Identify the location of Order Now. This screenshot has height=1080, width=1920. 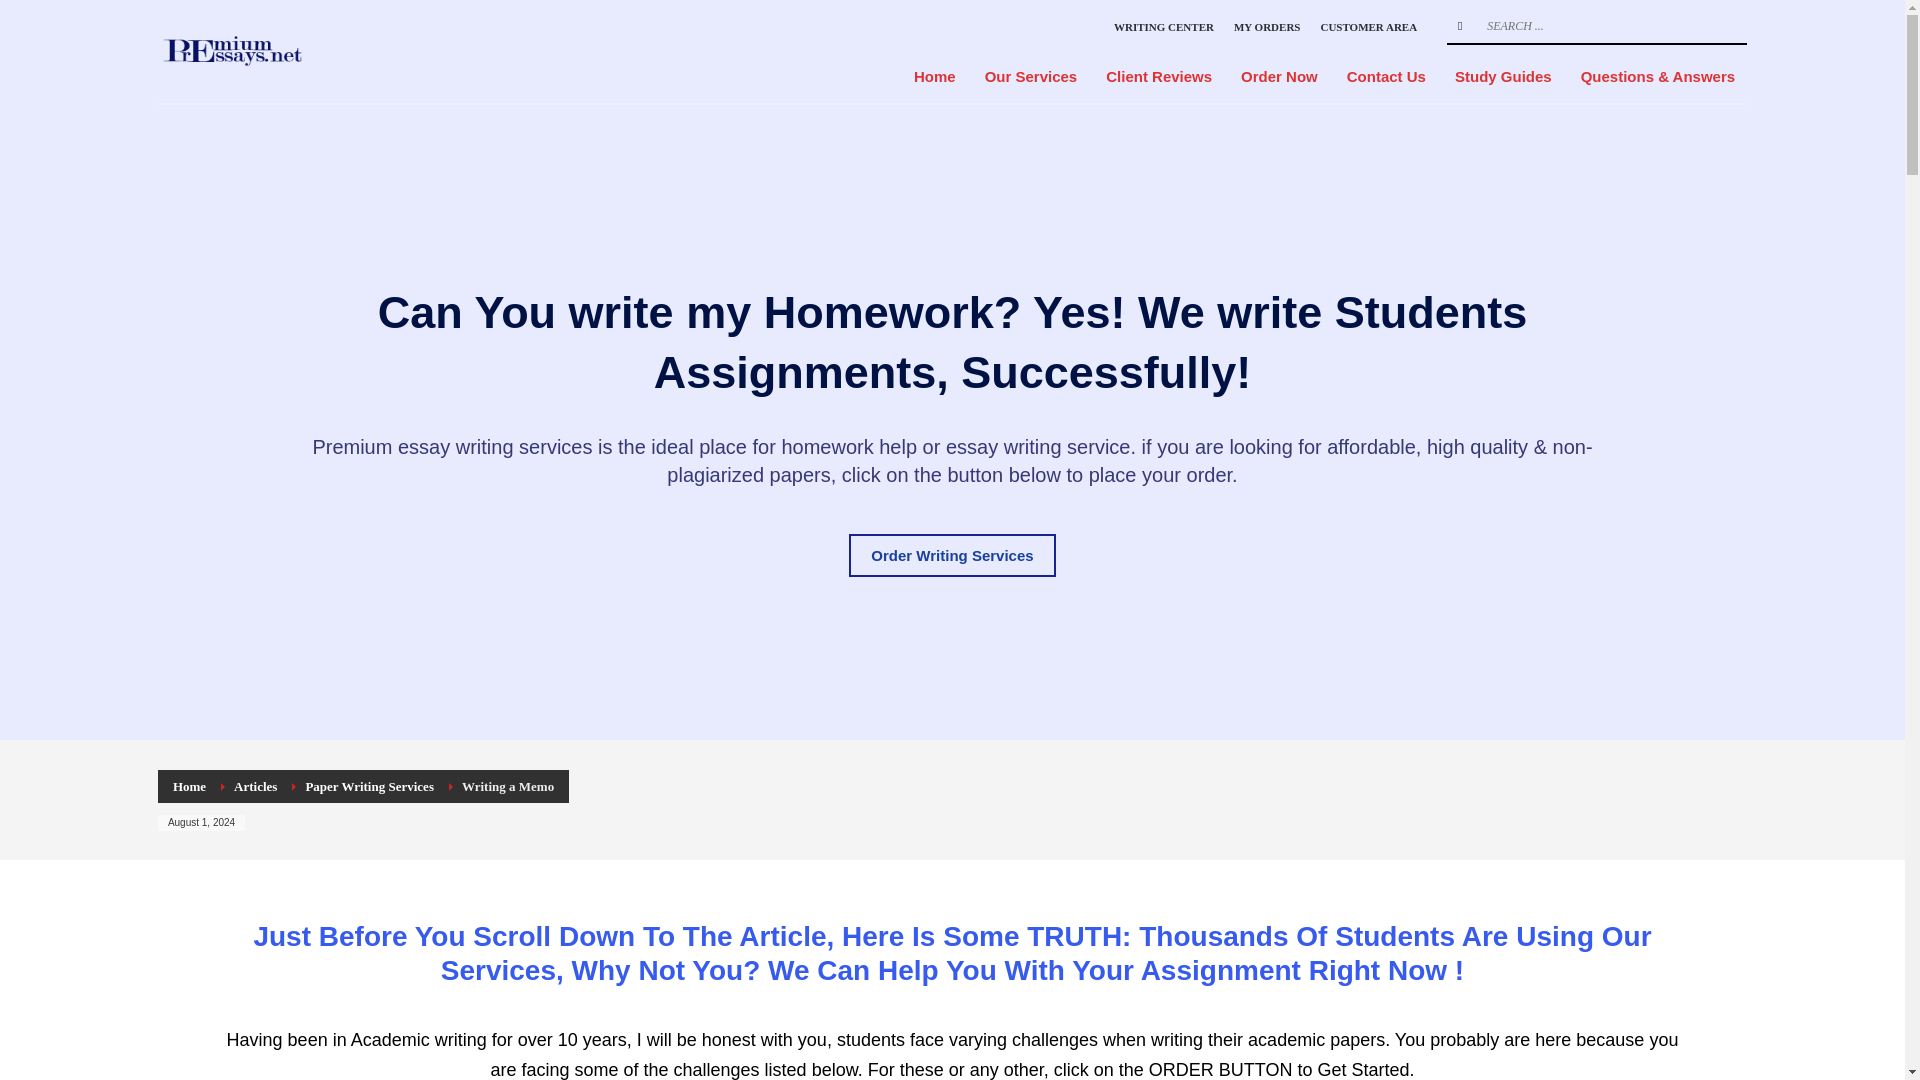
(1279, 76).